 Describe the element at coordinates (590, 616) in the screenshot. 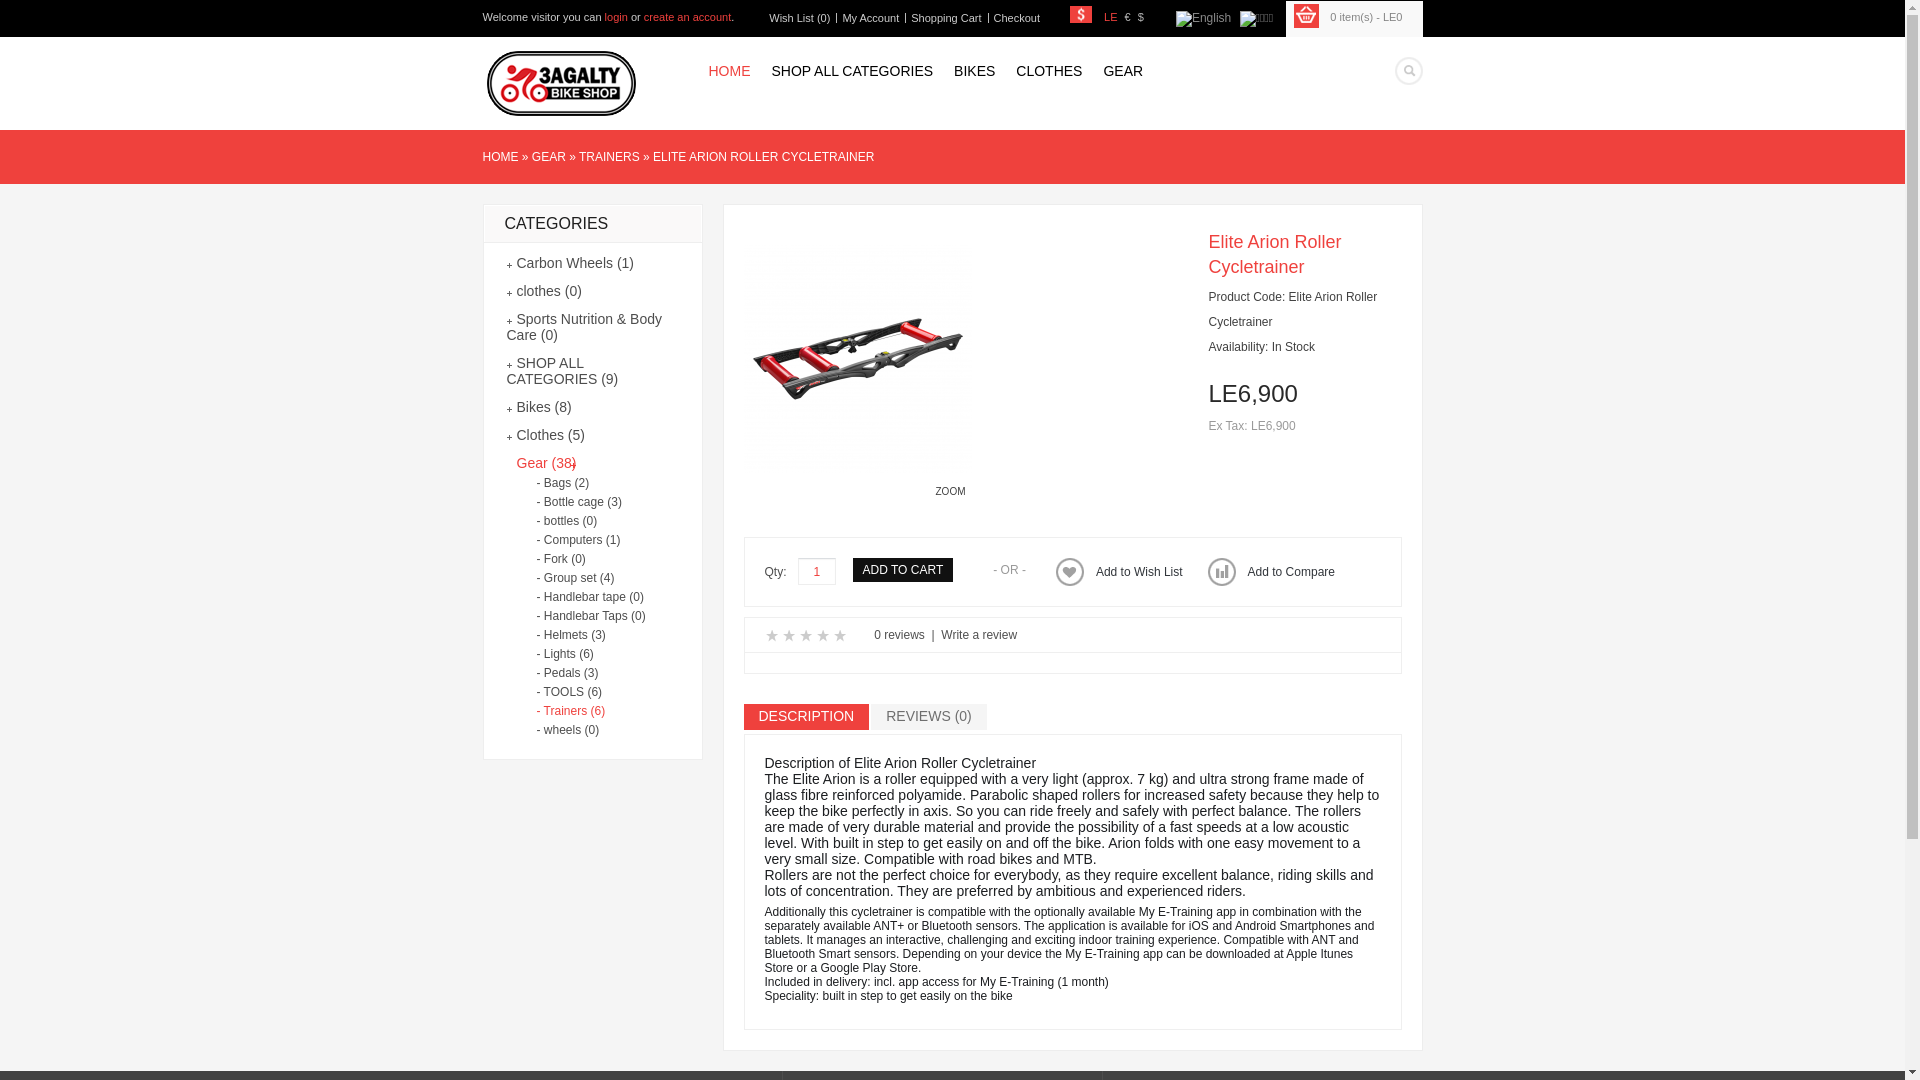

I see `- Handlebar Taps (0)` at that location.